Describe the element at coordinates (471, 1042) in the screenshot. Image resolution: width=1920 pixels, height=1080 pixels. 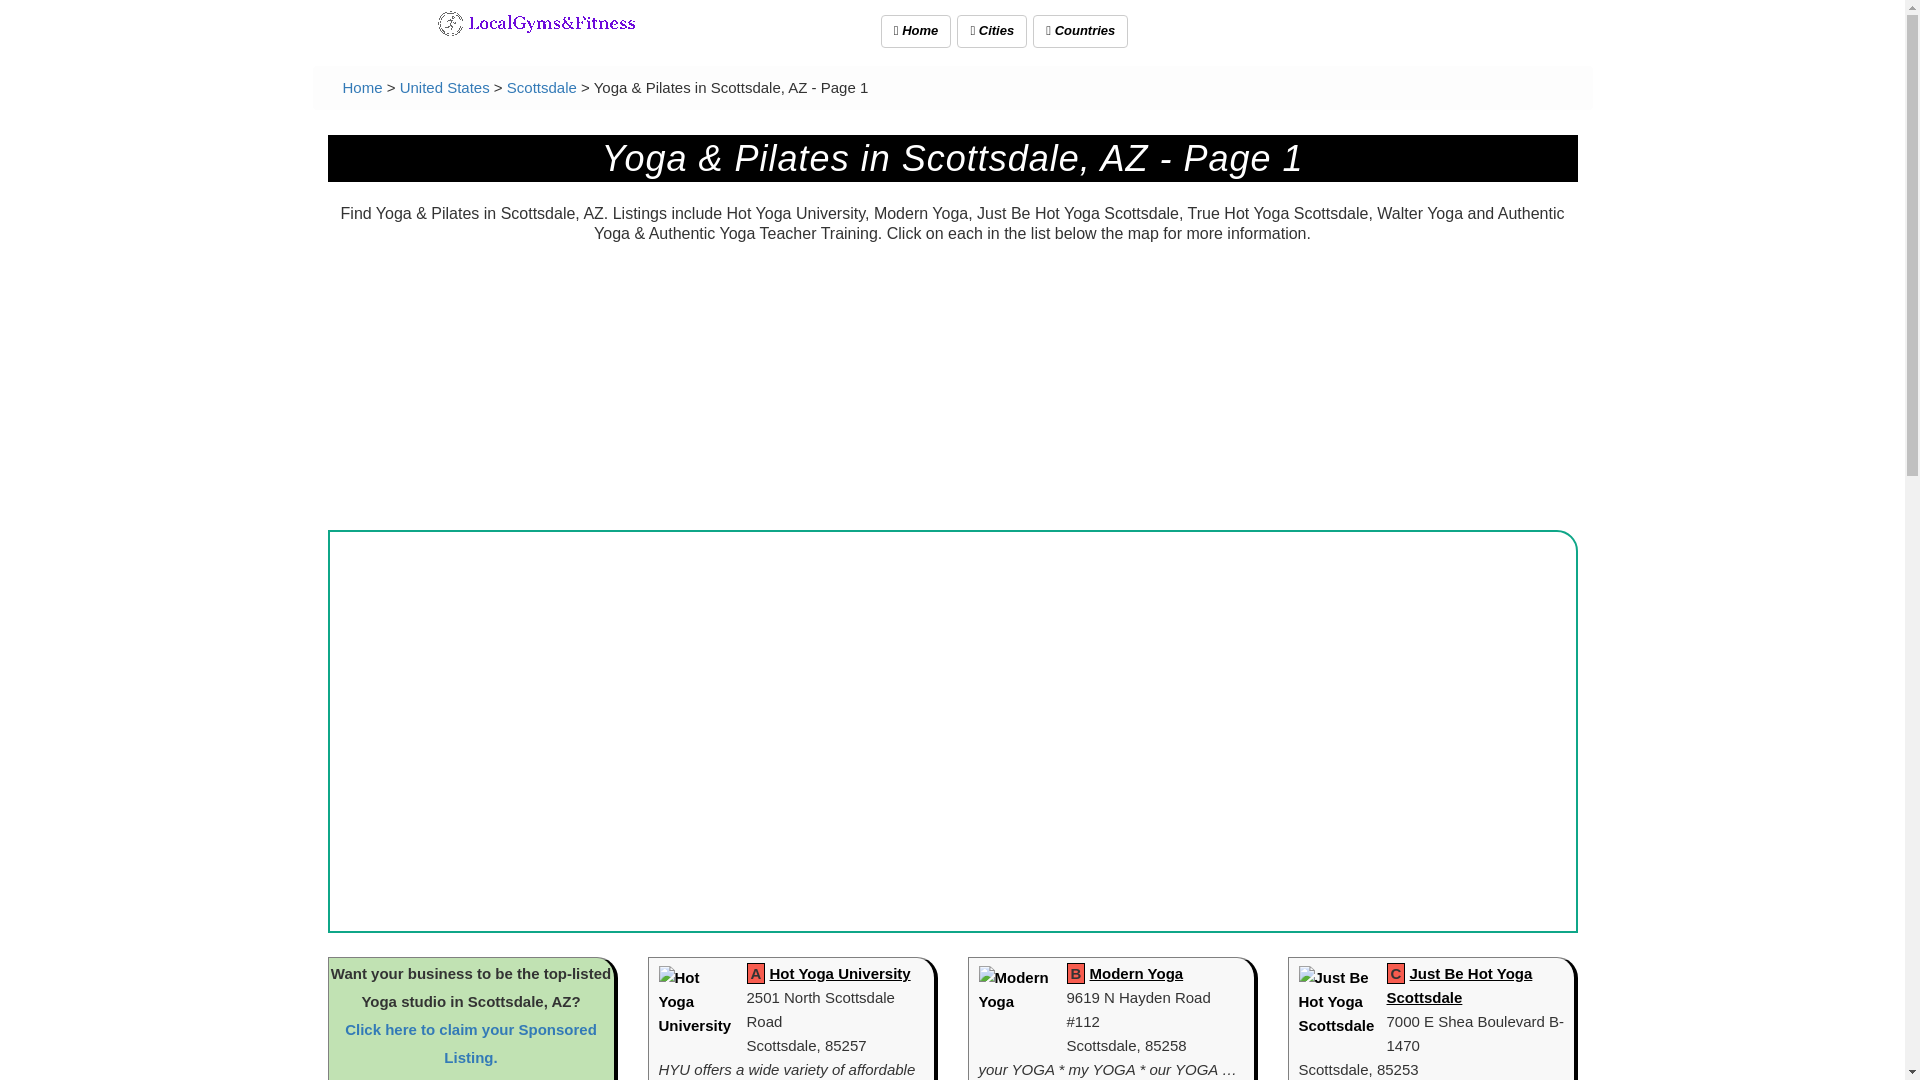
I see `Click here to claim your Sponsored Listing.` at that location.